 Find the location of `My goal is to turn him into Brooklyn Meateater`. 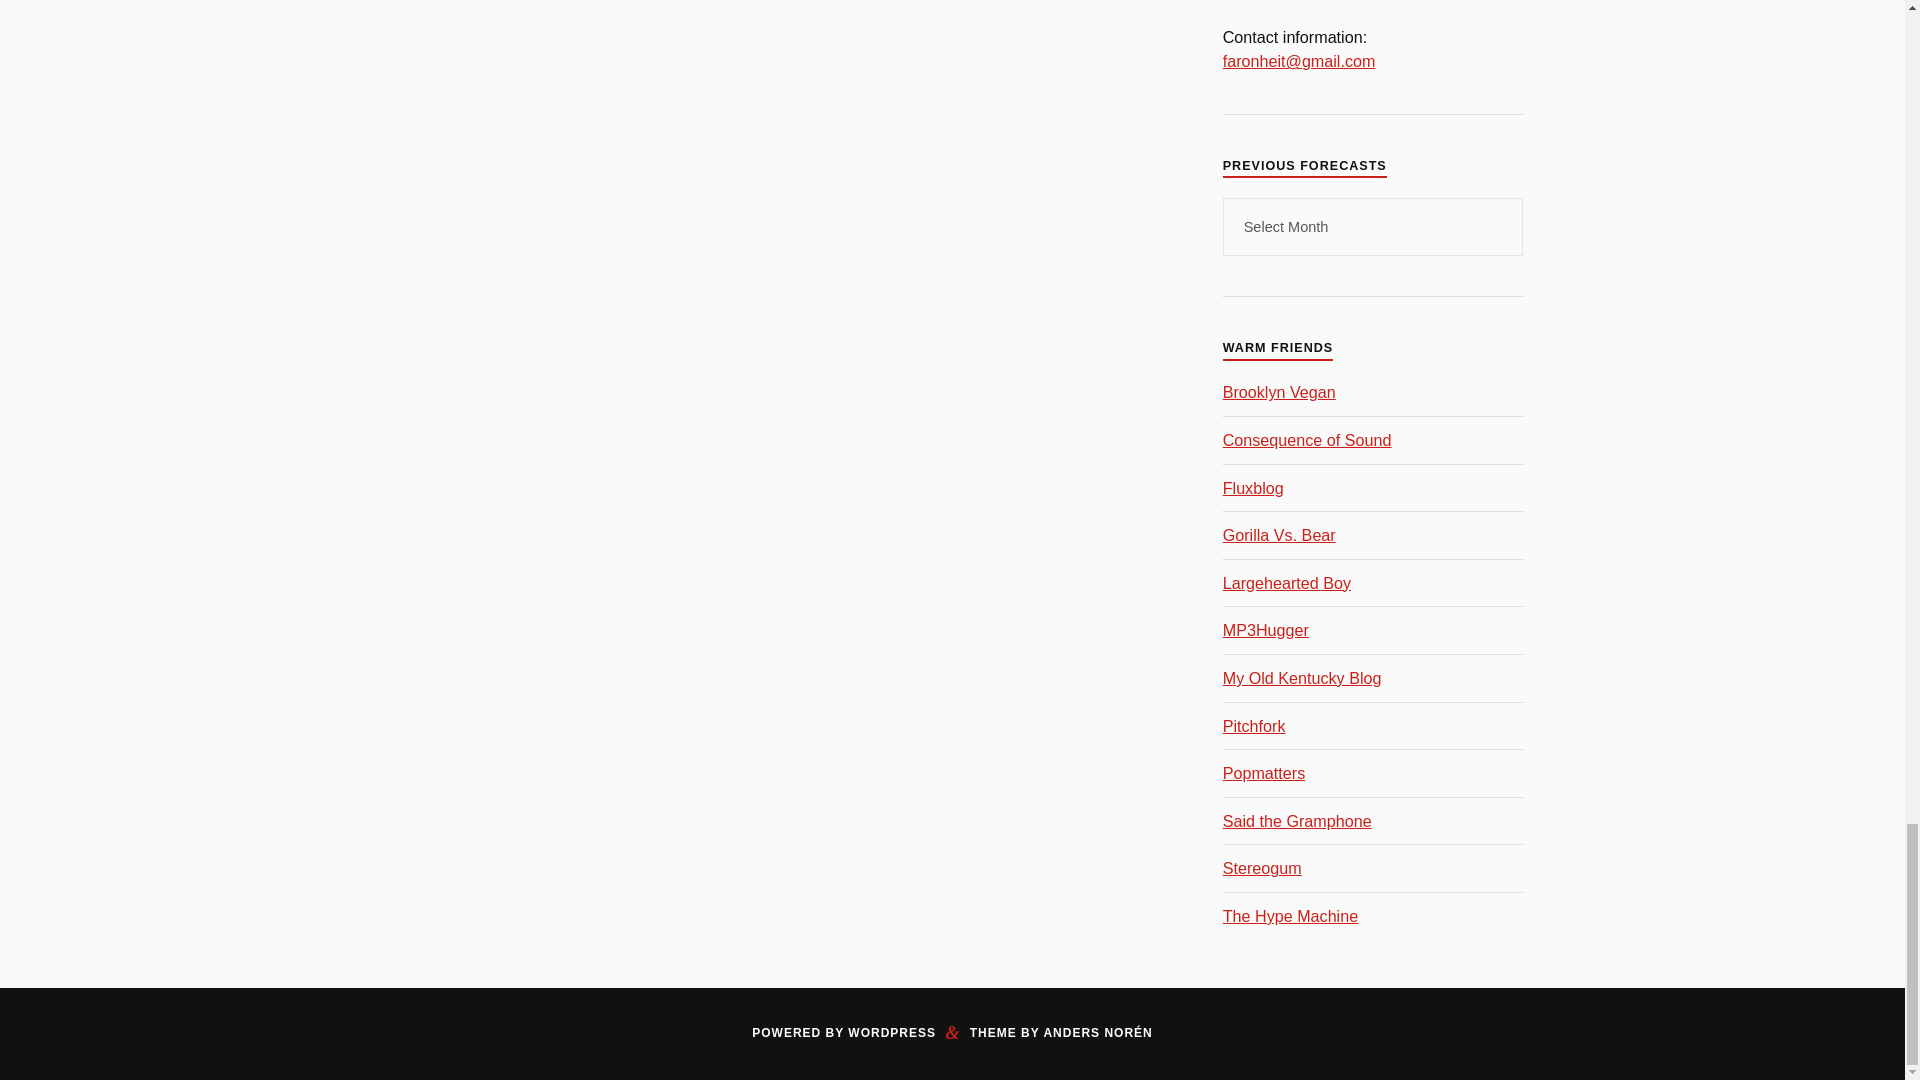

My goal is to turn him into Brooklyn Meateater is located at coordinates (1280, 392).